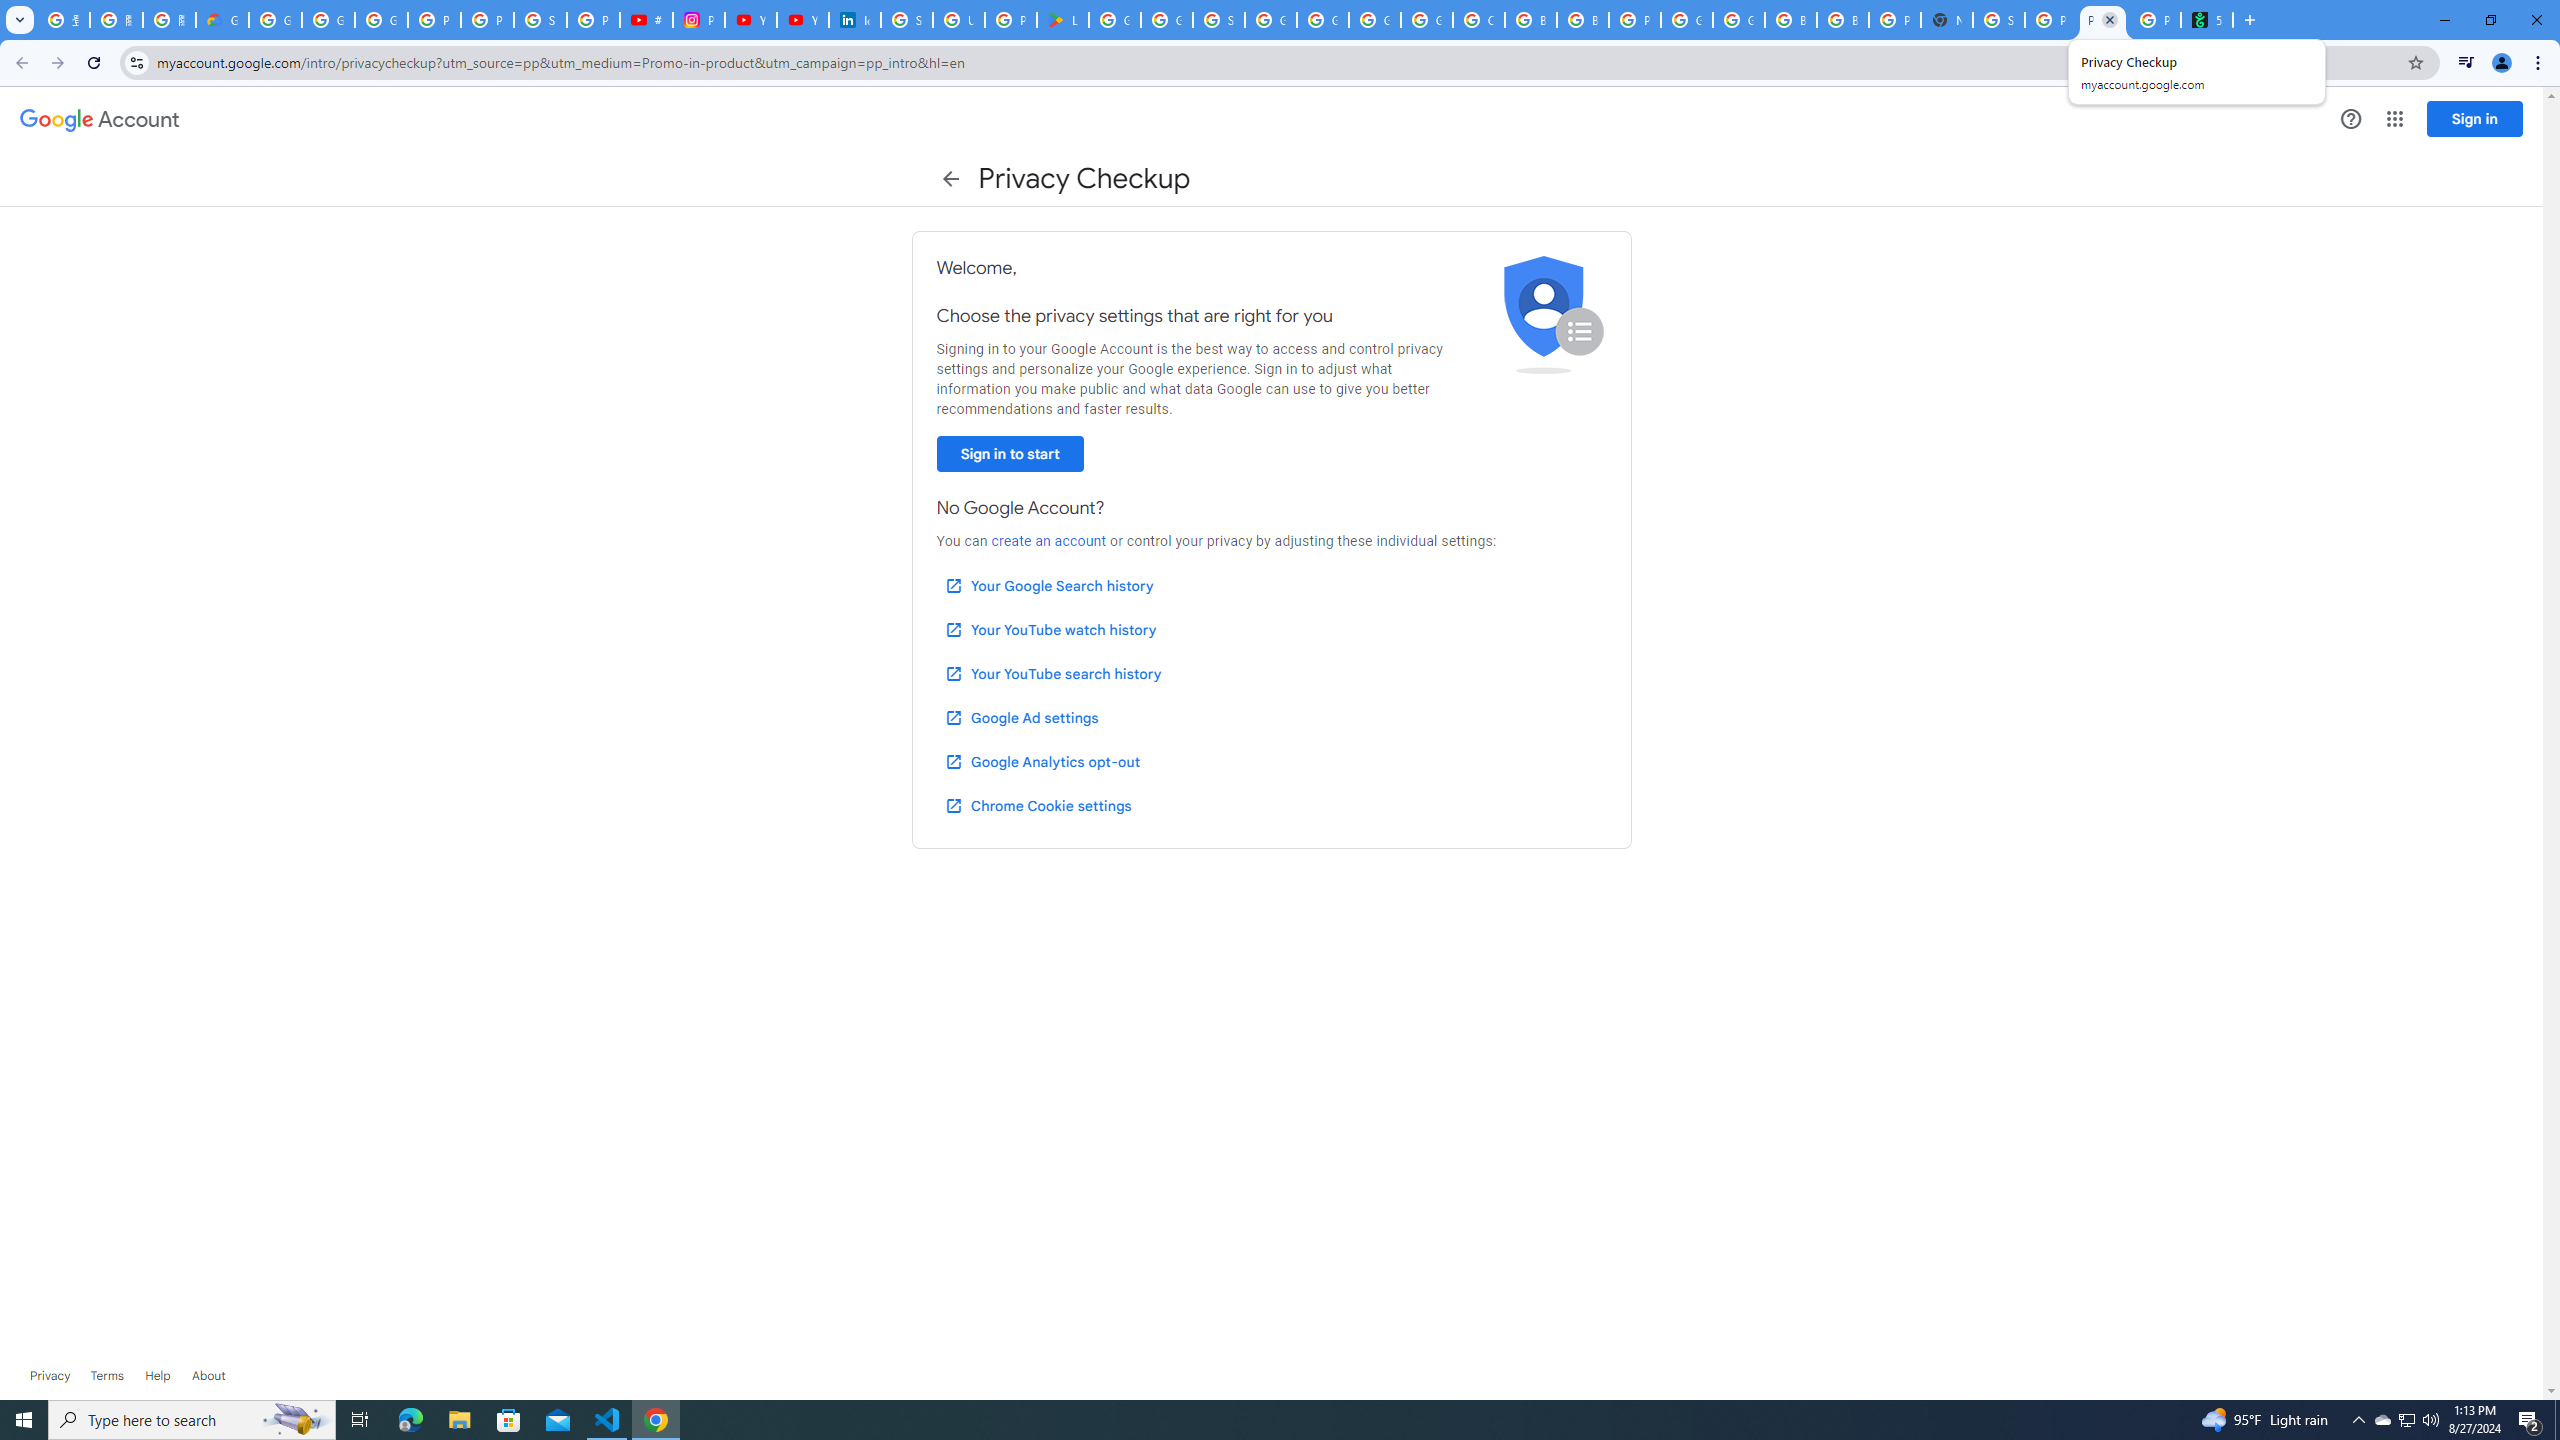 The width and height of the screenshot is (2560, 1440). Describe the element at coordinates (208, 1376) in the screenshot. I see `Learn more about Google Account` at that location.